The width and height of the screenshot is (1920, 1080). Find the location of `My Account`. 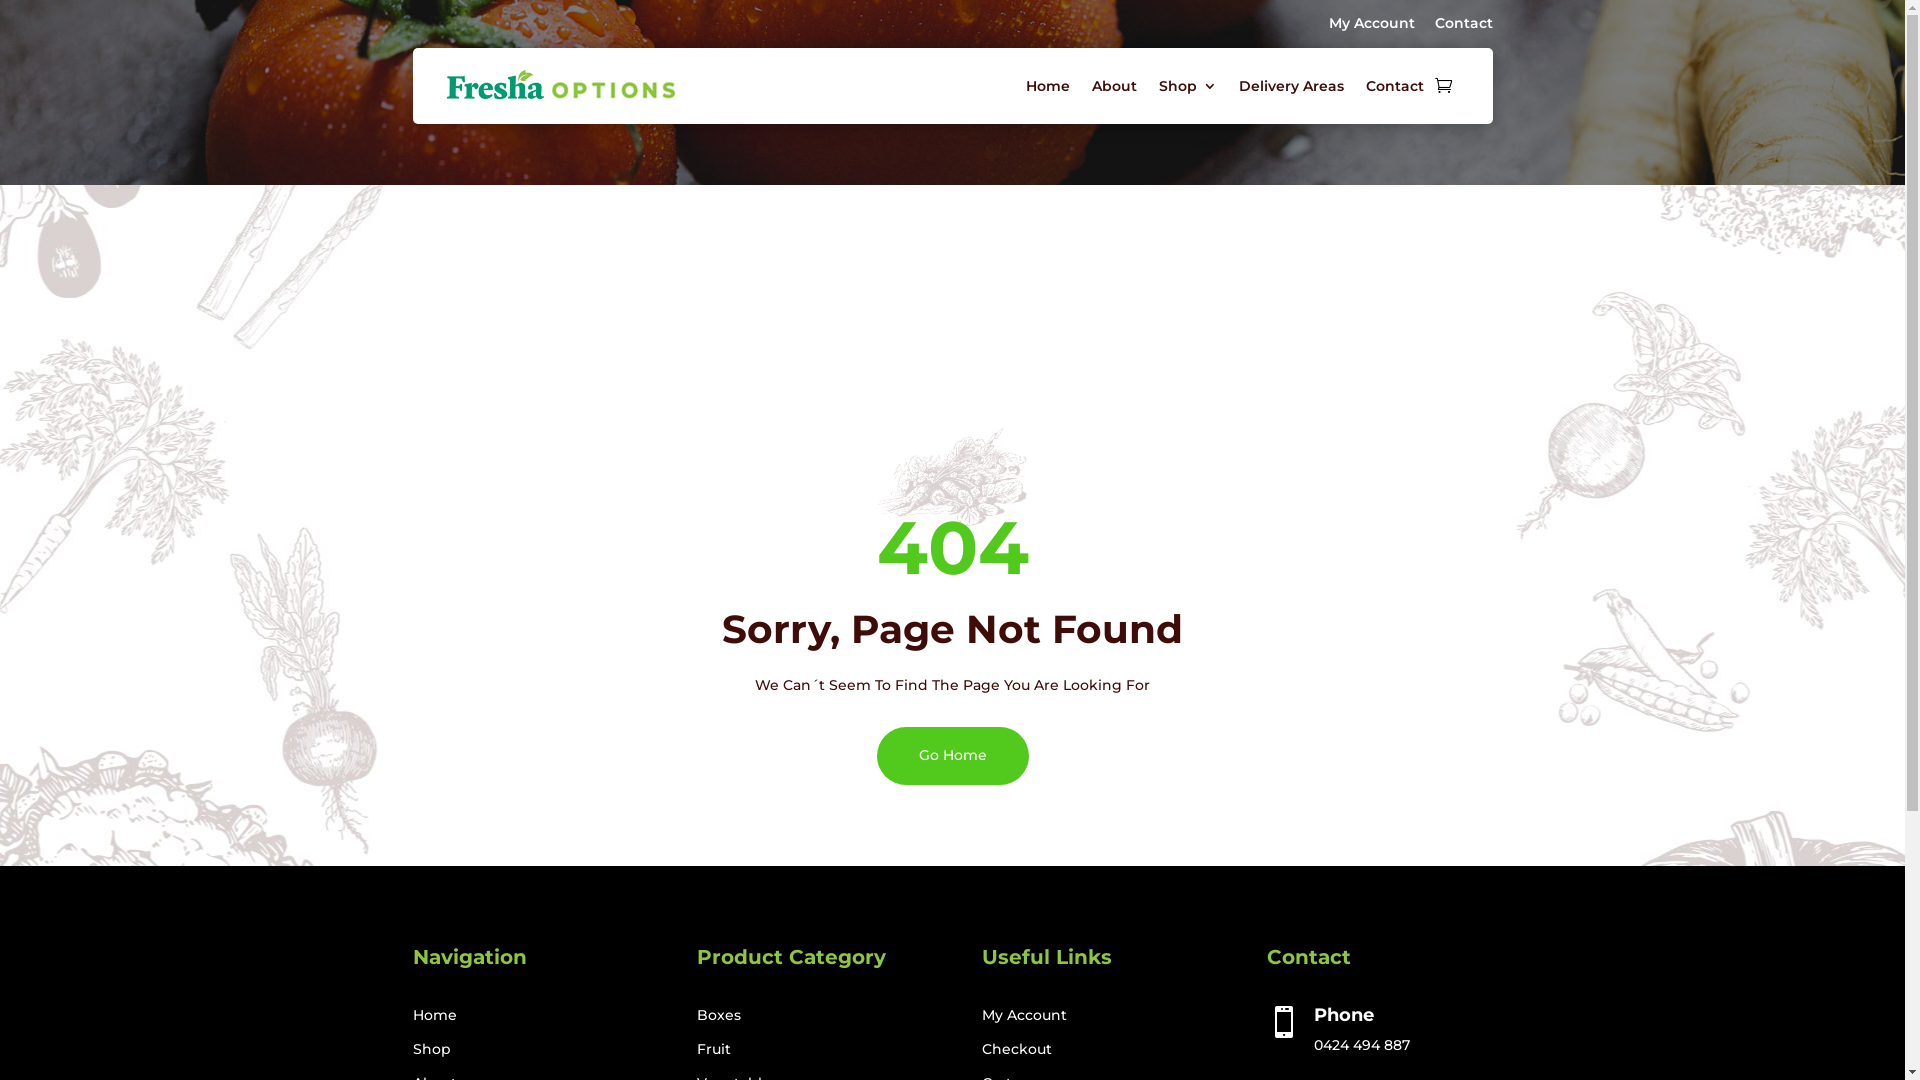

My Account is located at coordinates (1024, 1015).